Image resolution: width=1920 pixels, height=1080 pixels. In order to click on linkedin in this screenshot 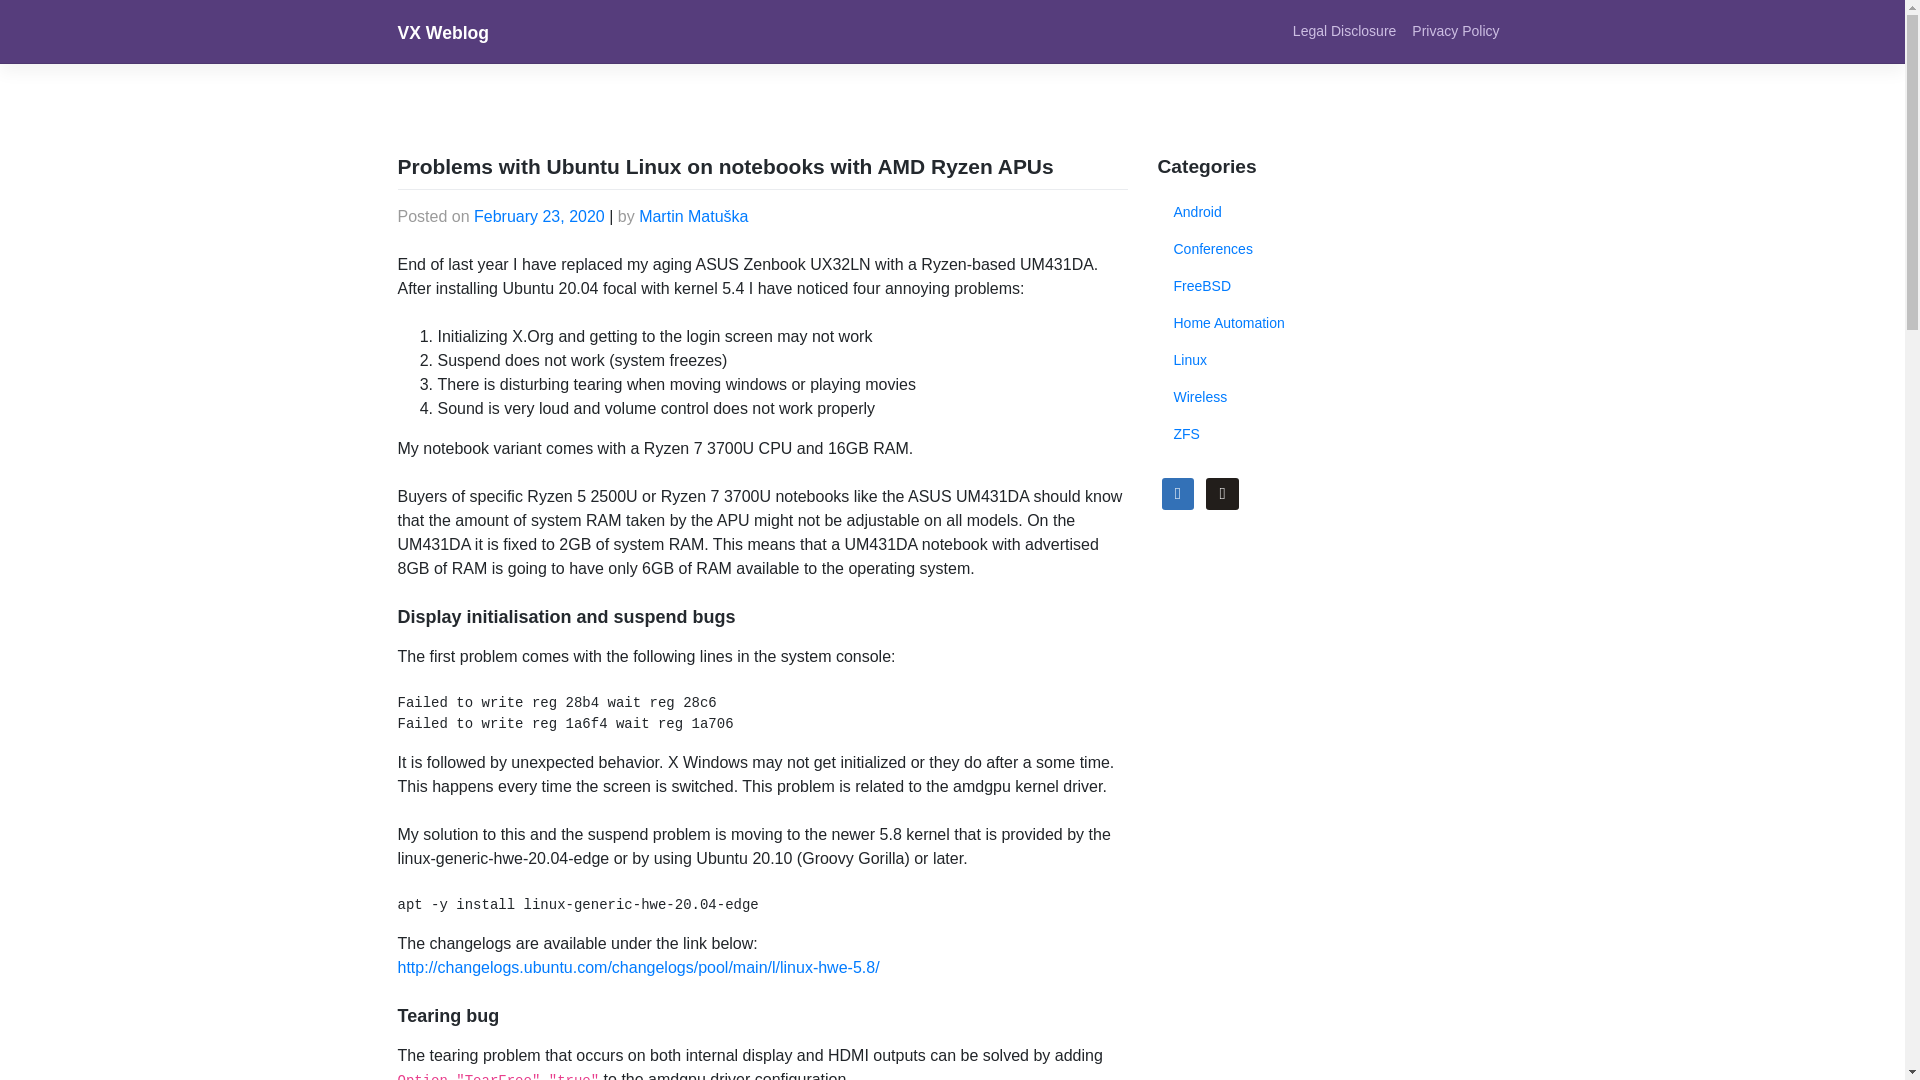, I will do `click(1178, 492)`.